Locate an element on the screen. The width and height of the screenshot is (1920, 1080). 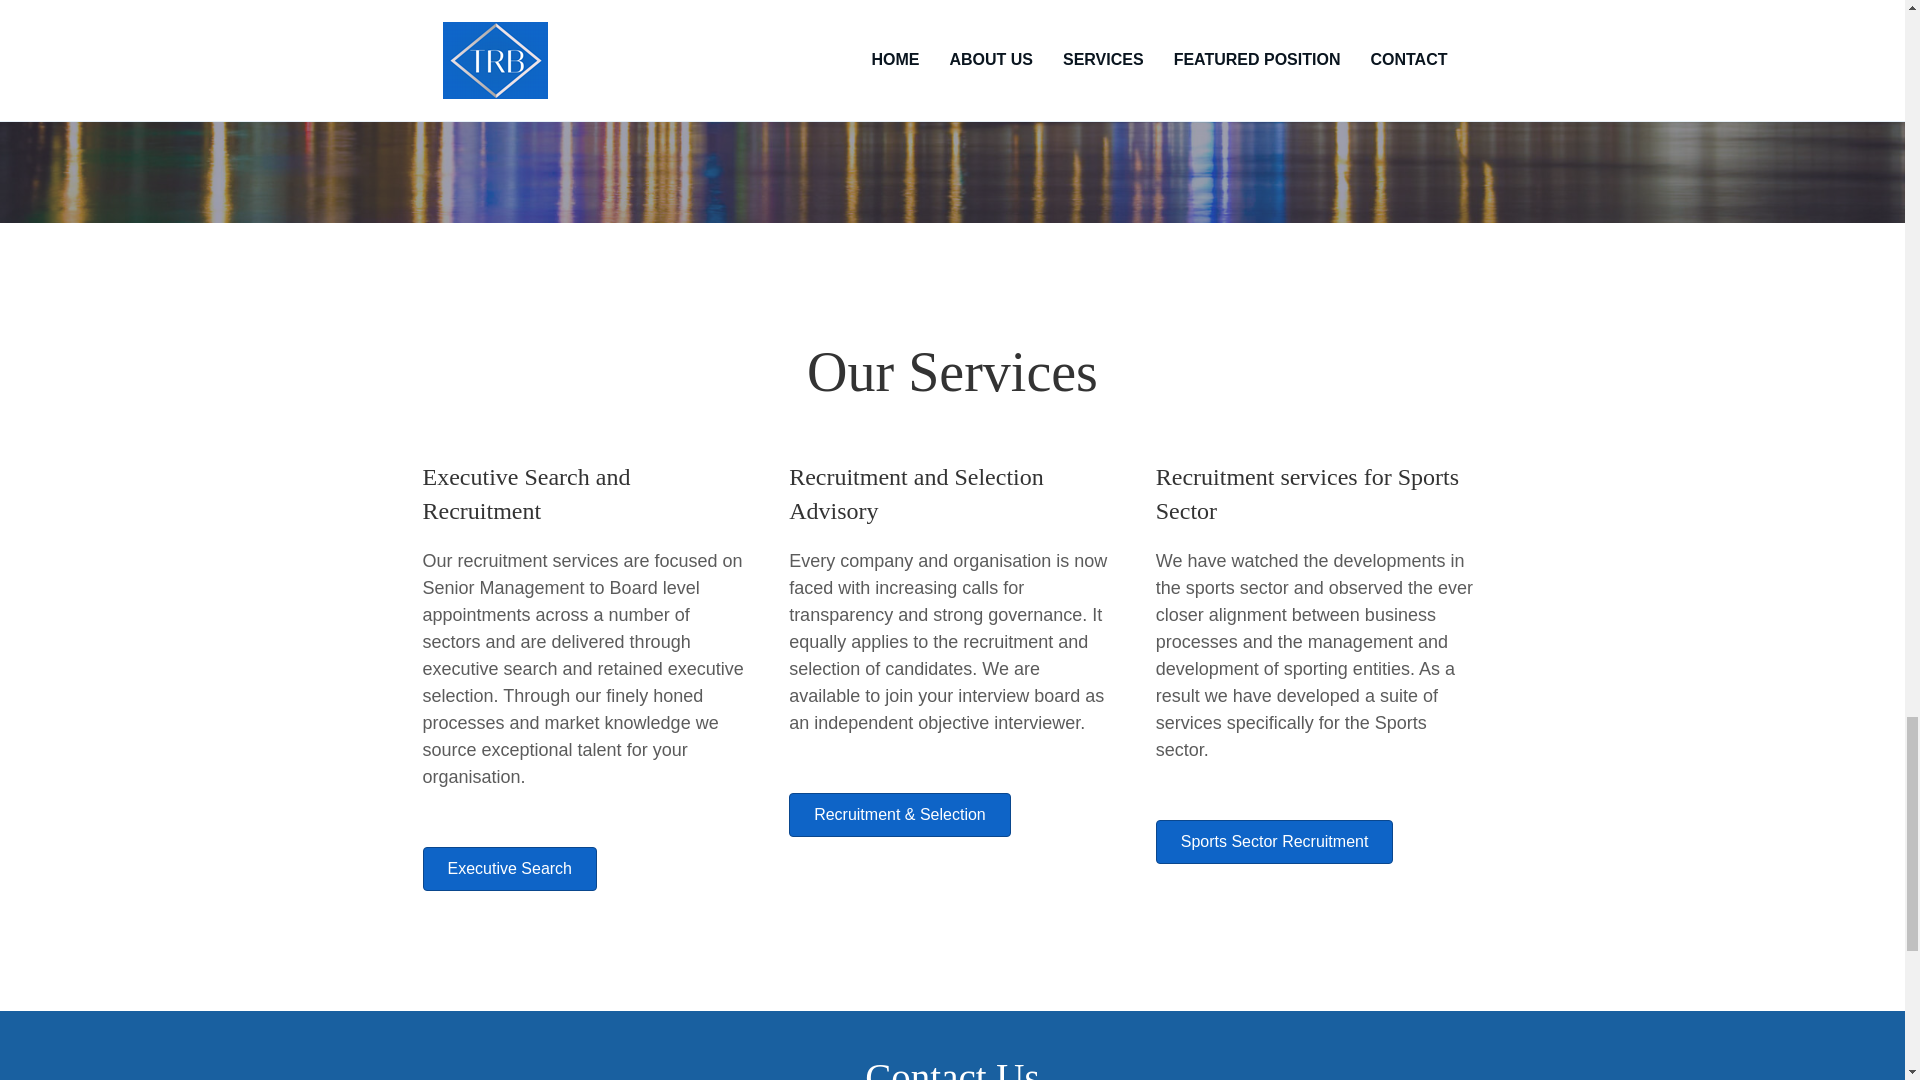
Sports Sector Recruitment is located at coordinates (1274, 842).